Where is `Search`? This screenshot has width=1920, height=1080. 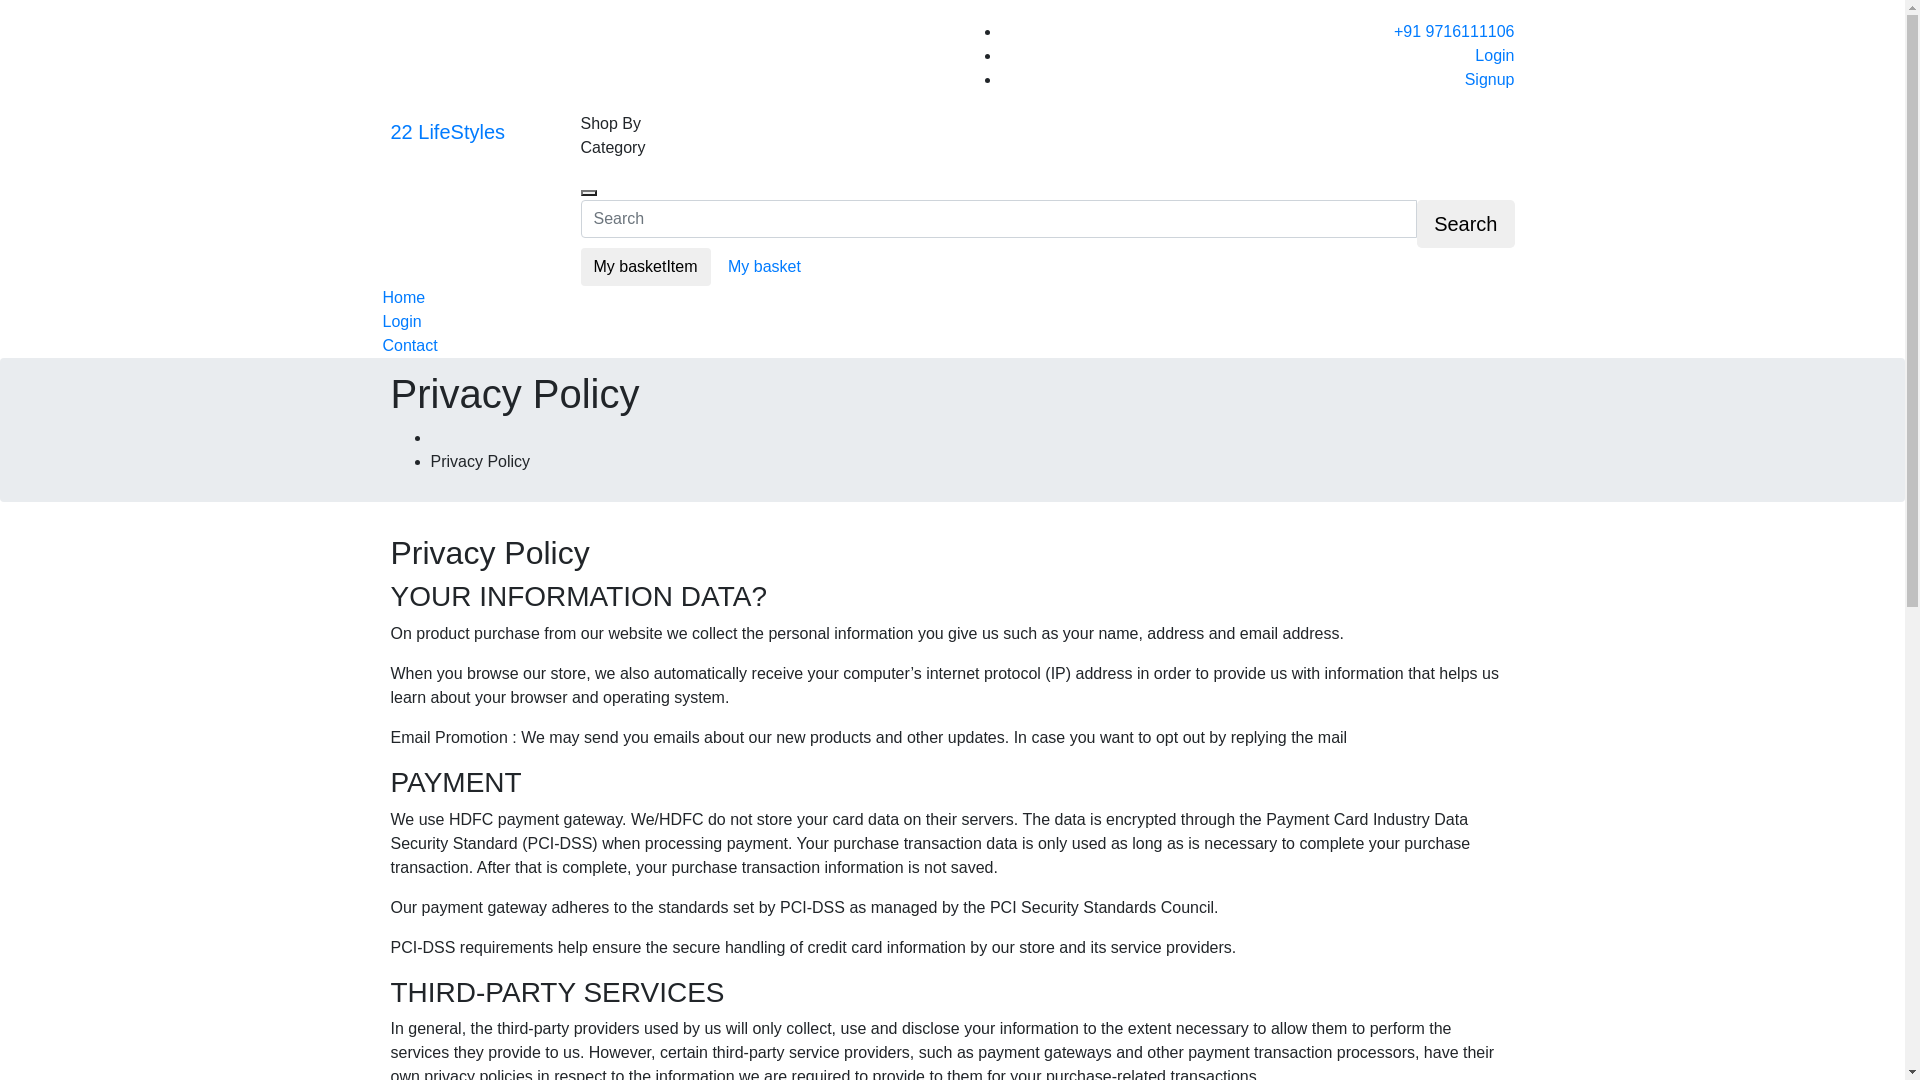
Search is located at coordinates (1466, 224).